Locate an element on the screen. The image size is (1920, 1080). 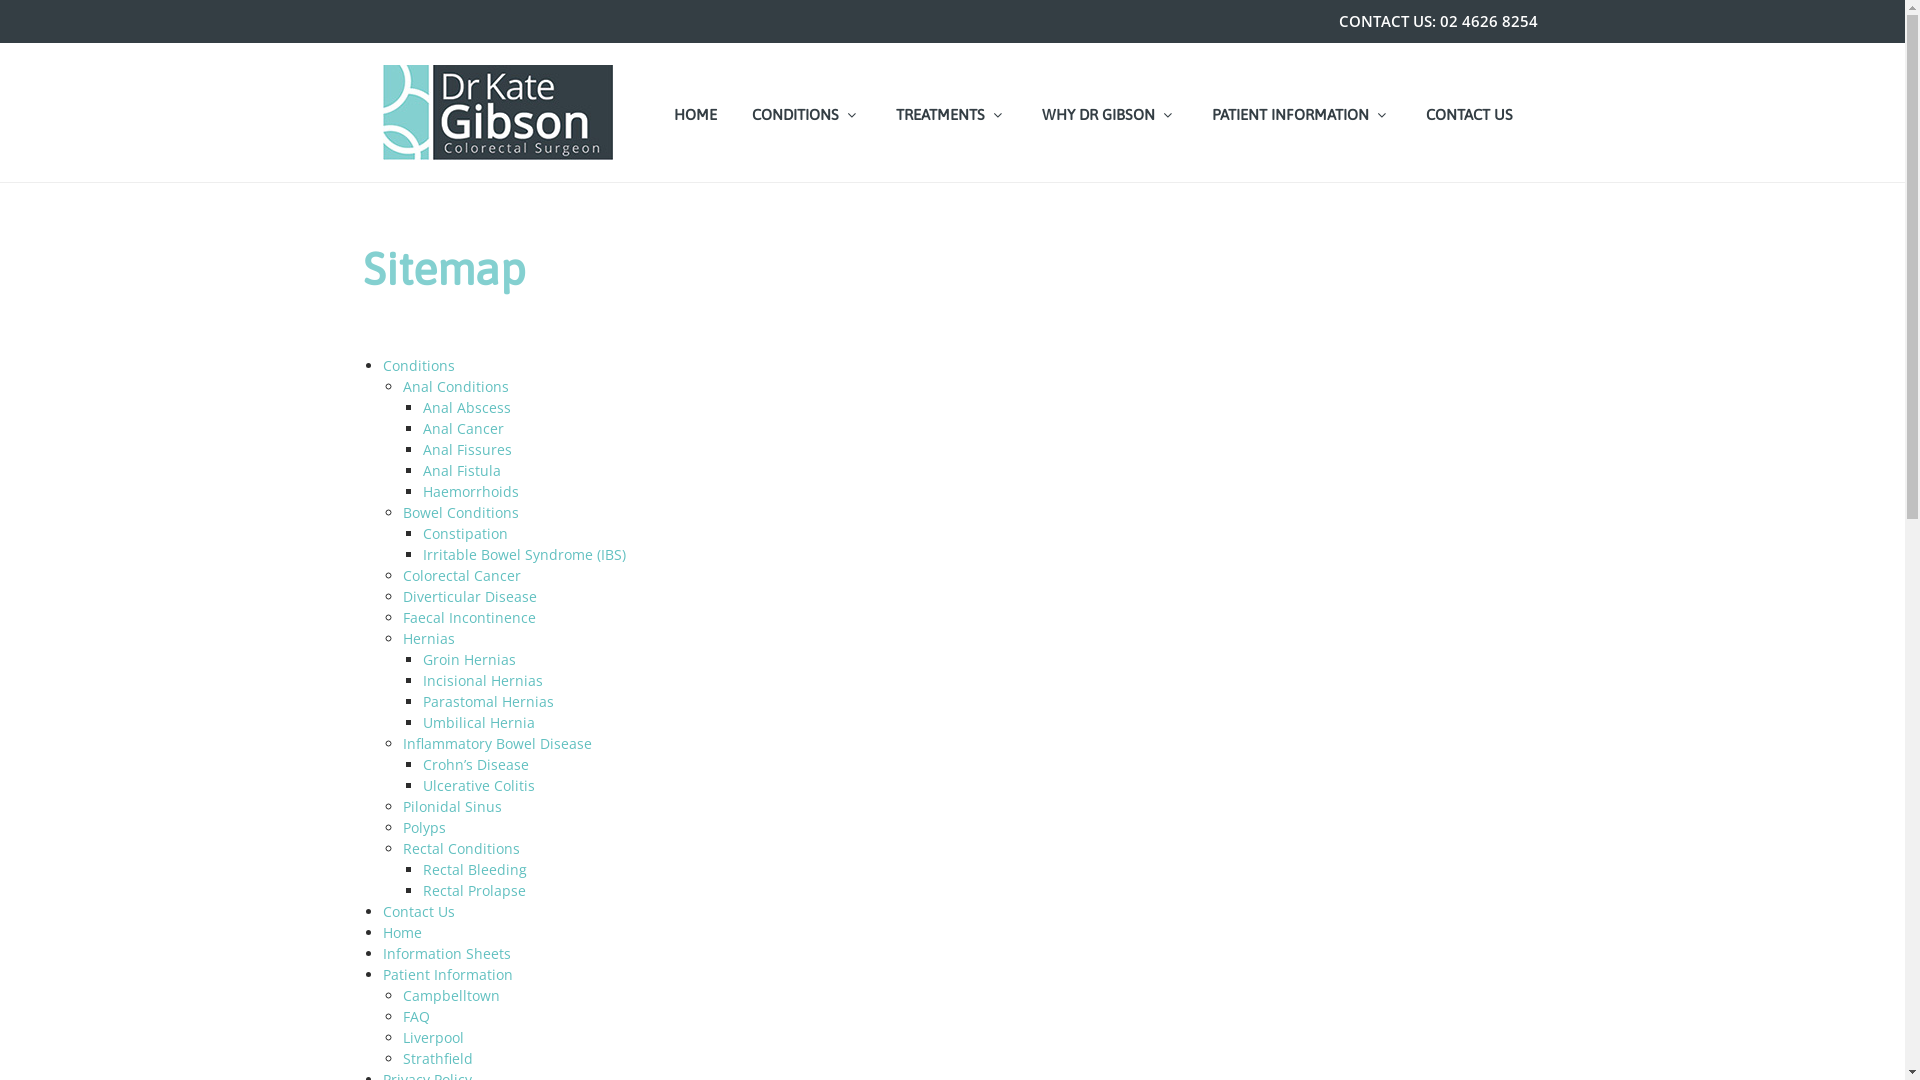
HOME is located at coordinates (696, 113).